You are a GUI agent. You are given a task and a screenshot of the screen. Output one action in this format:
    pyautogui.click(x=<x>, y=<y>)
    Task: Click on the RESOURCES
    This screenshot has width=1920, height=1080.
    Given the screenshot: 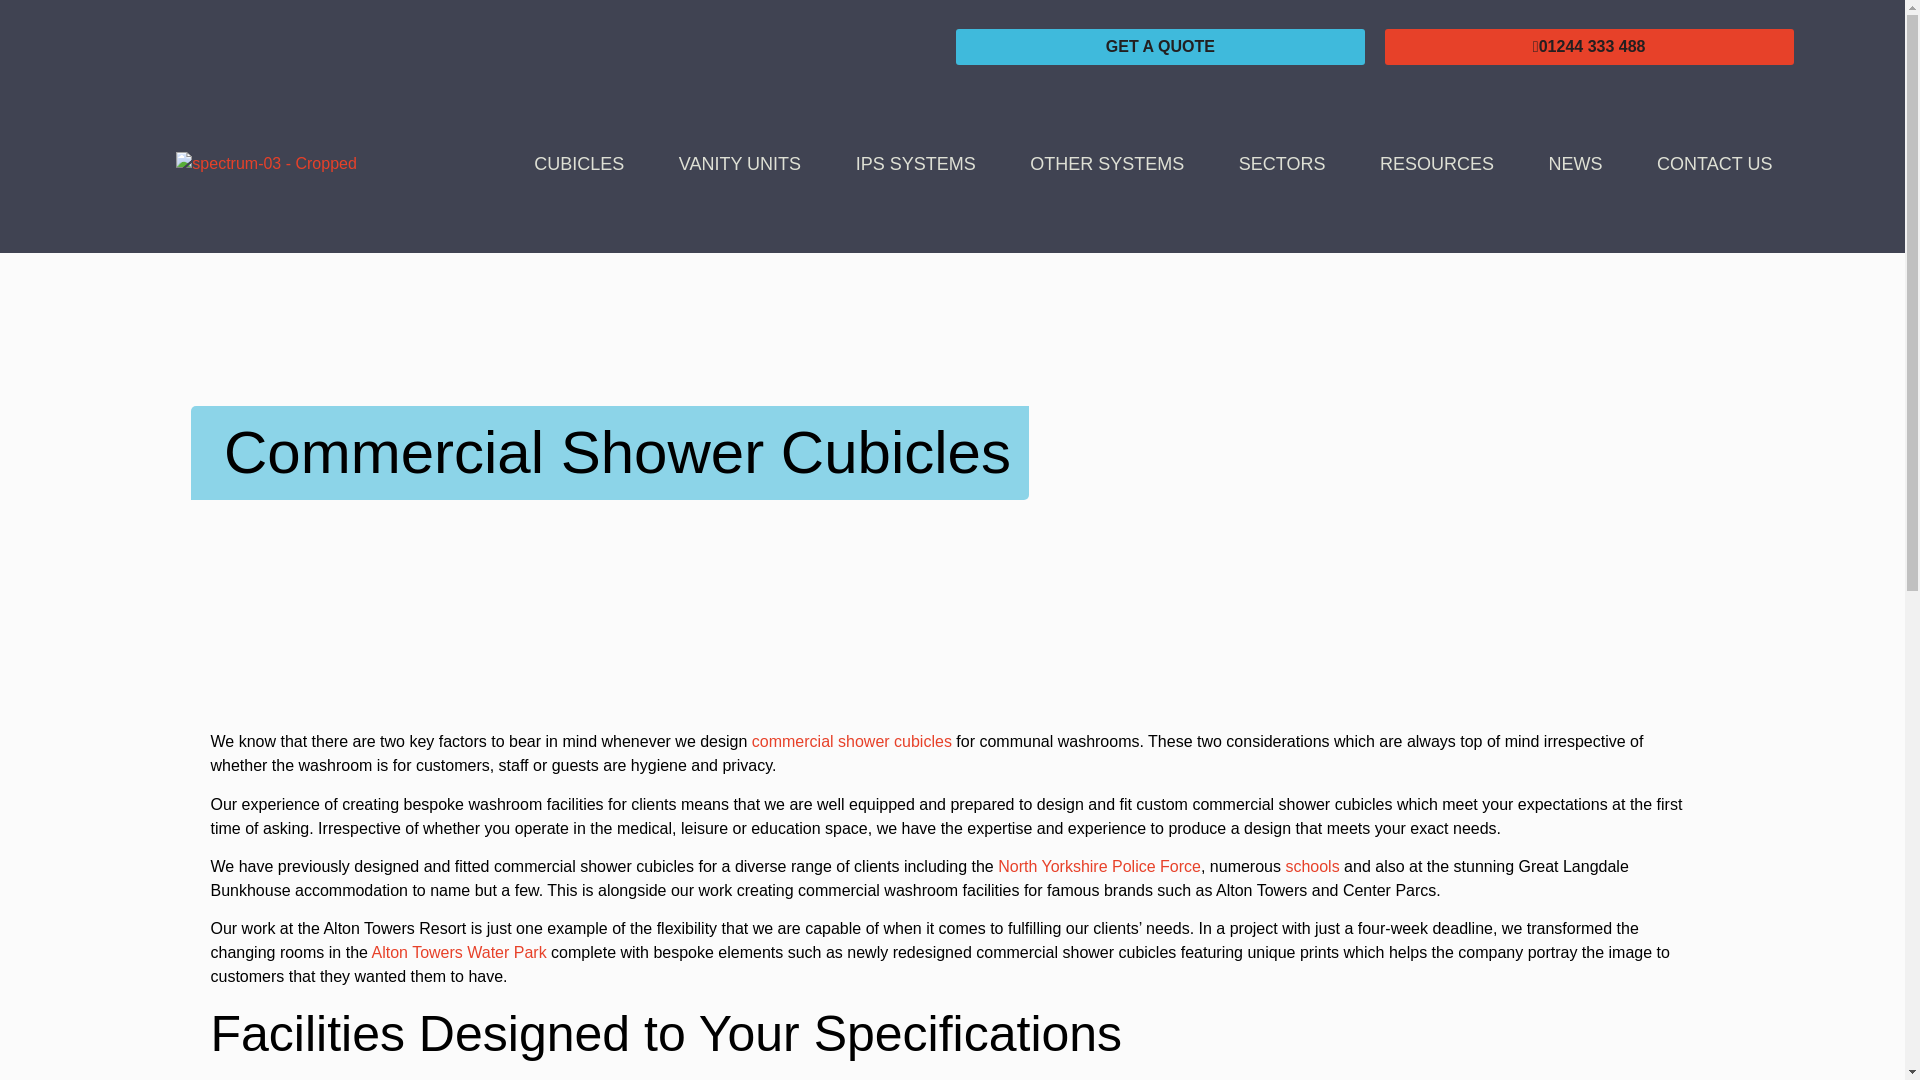 What is the action you would take?
    pyautogui.click(x=1438, y=164)
    